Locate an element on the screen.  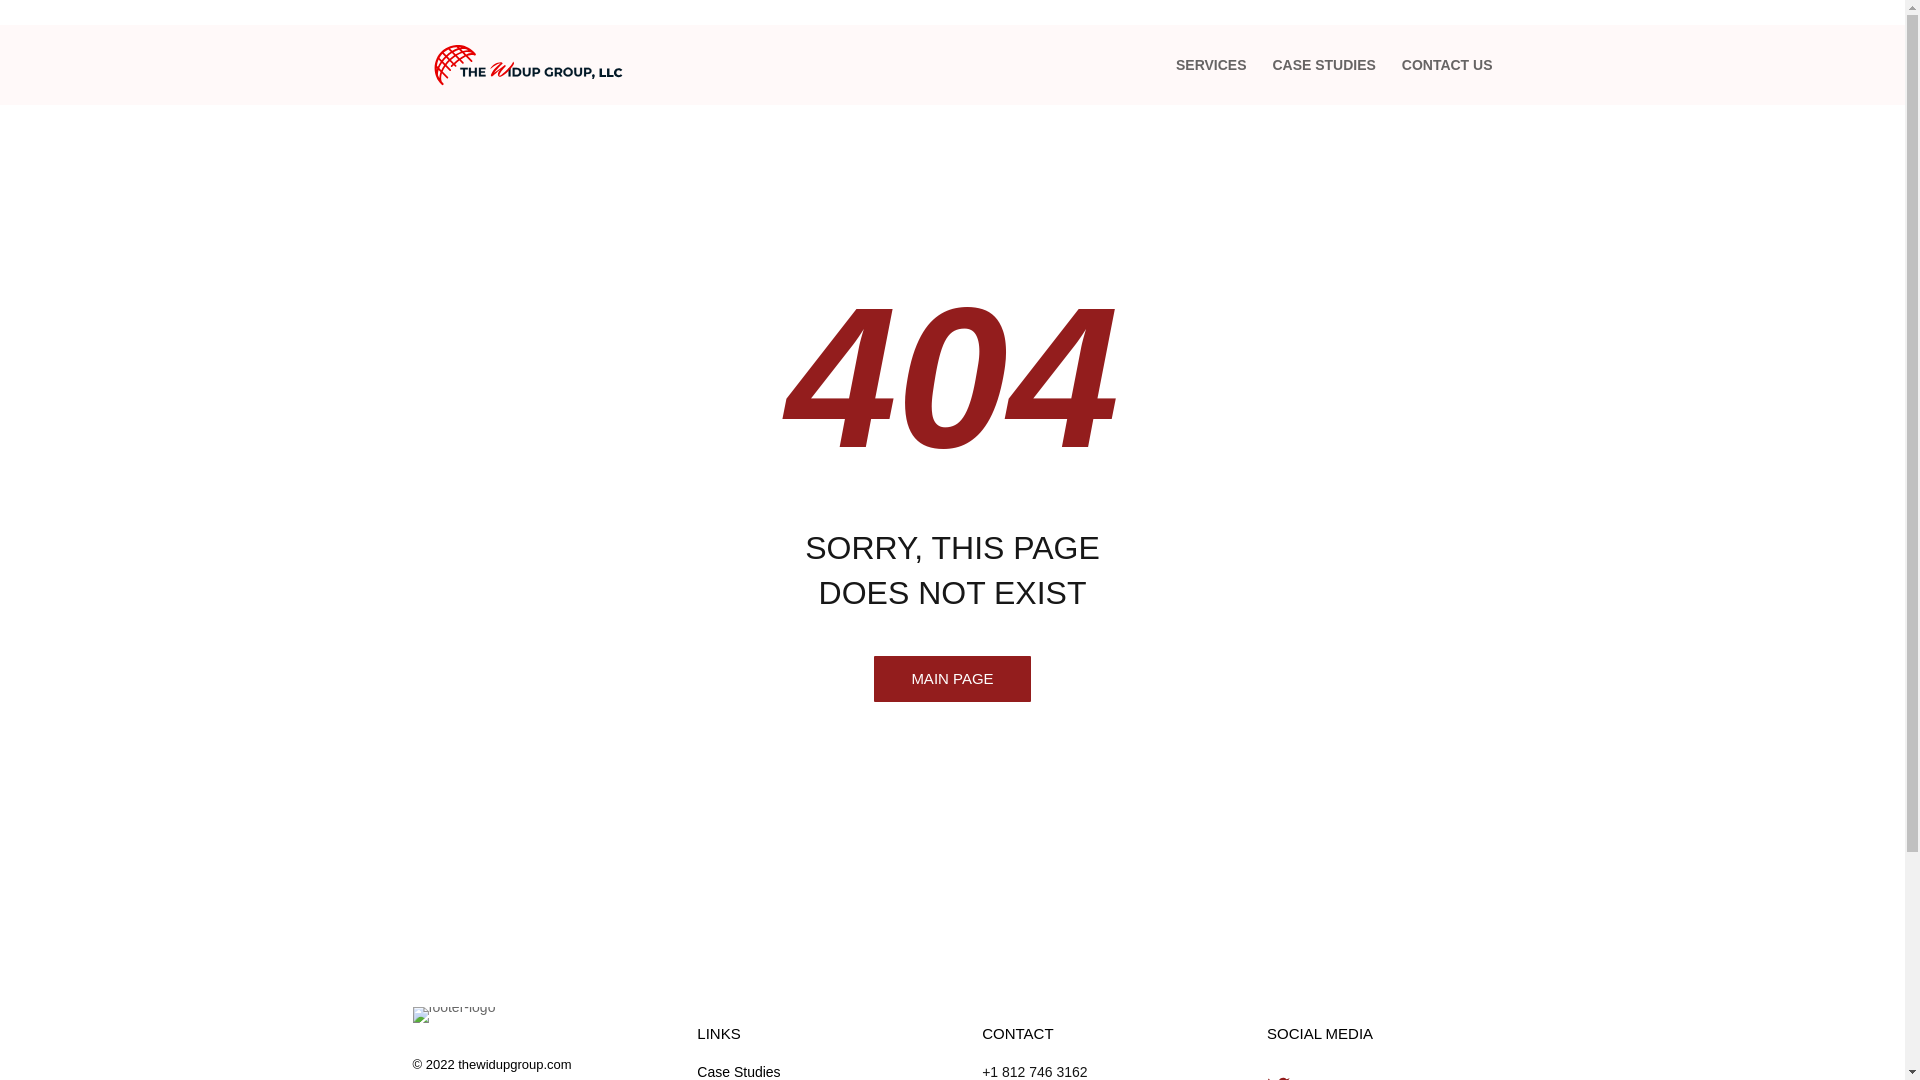
MAIN PAGE is located at coordinates (952, 679).